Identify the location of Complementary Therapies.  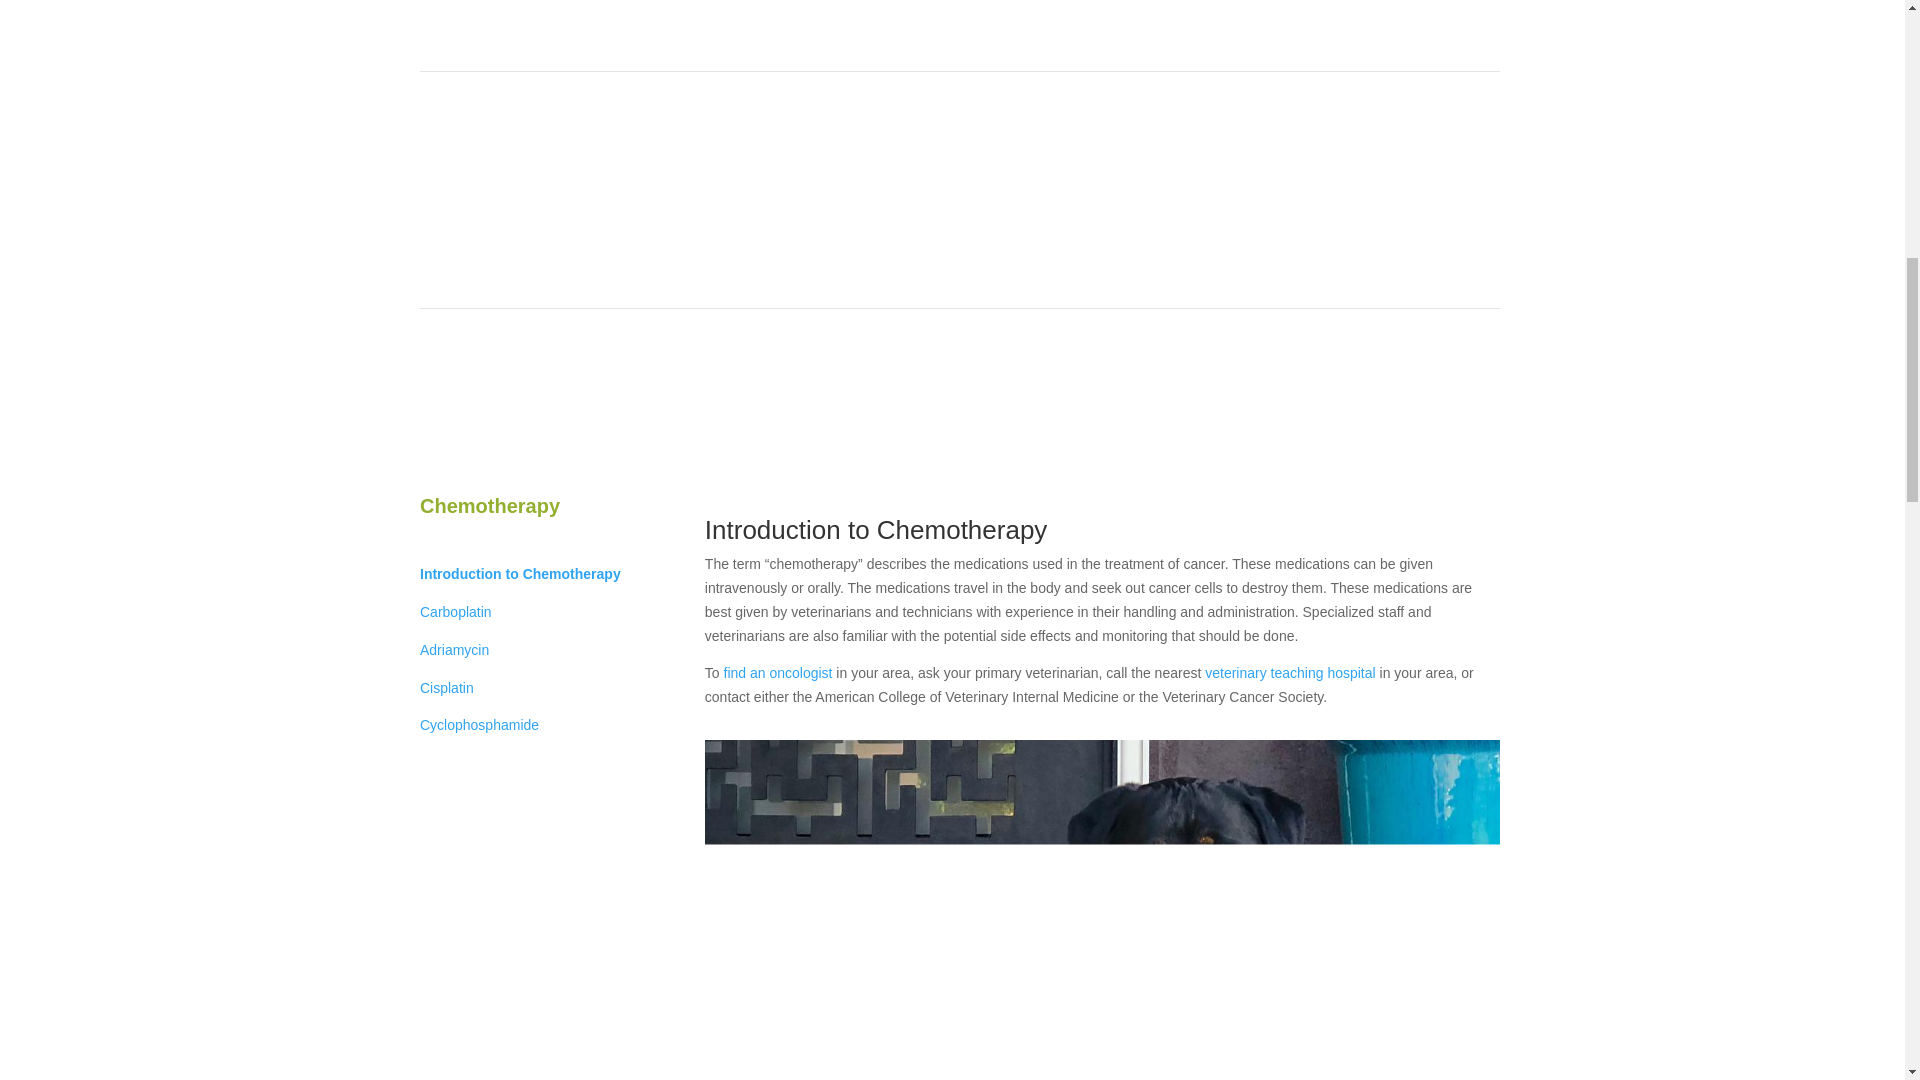
(1112, 439).